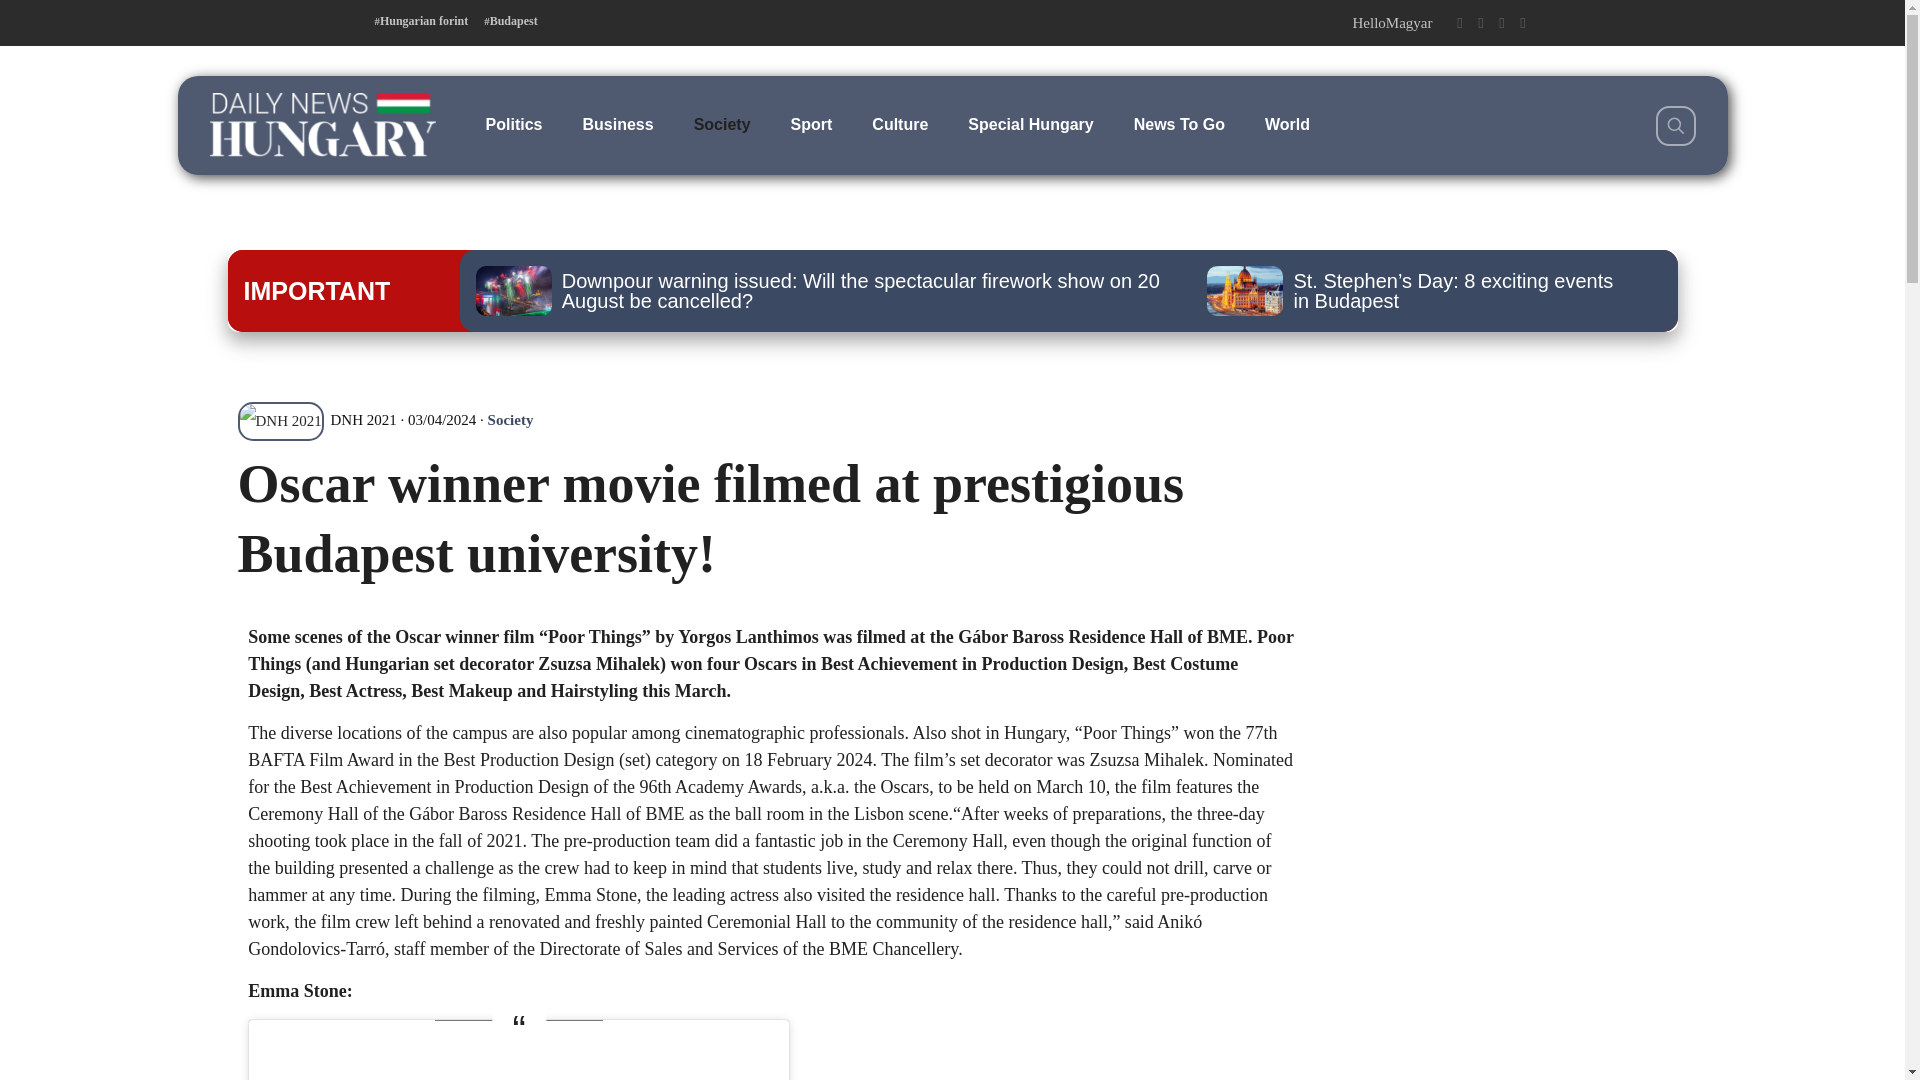 Image resolution: width=1920 pixels, height=1080 pixels. Describe the element at coordinates (322, 124) in the screenshot. I see `Daily News Hungary` at that location.